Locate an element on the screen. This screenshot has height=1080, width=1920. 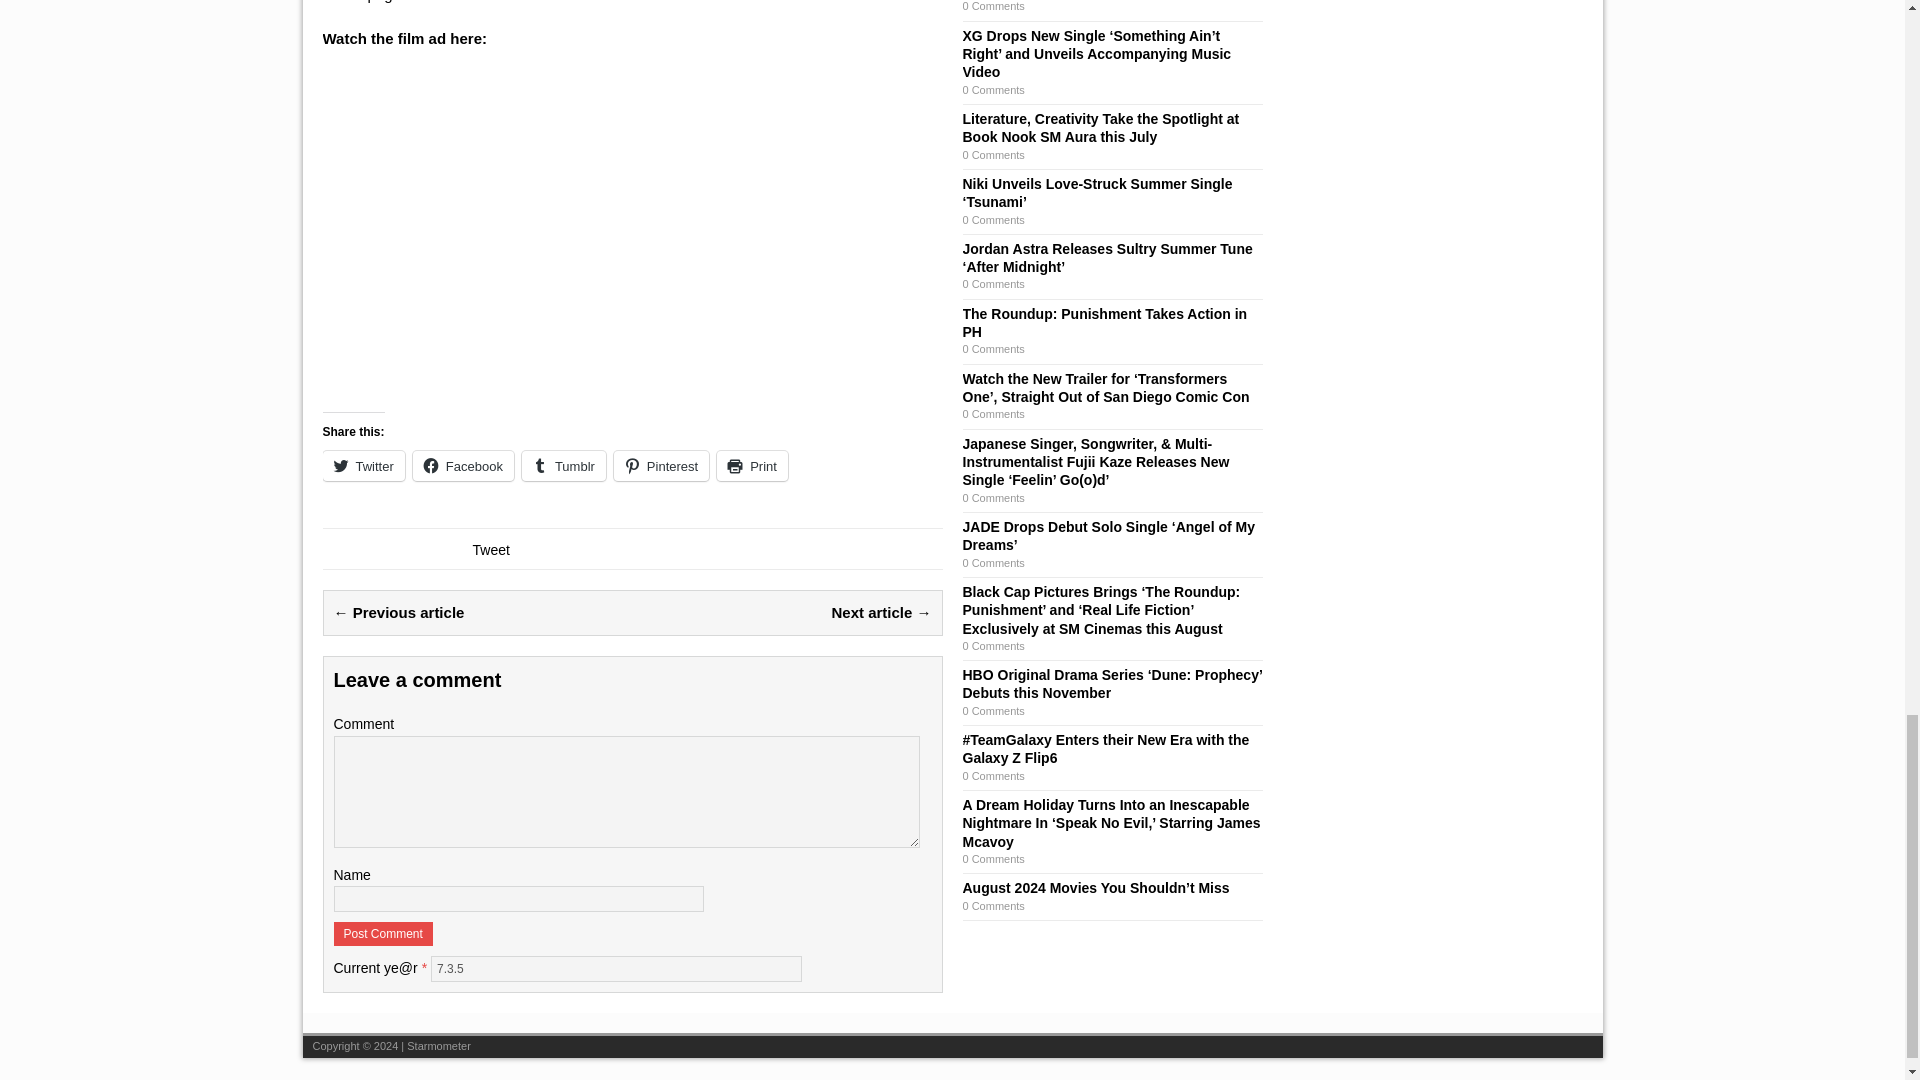
Print is located at coordinates (752, 466).